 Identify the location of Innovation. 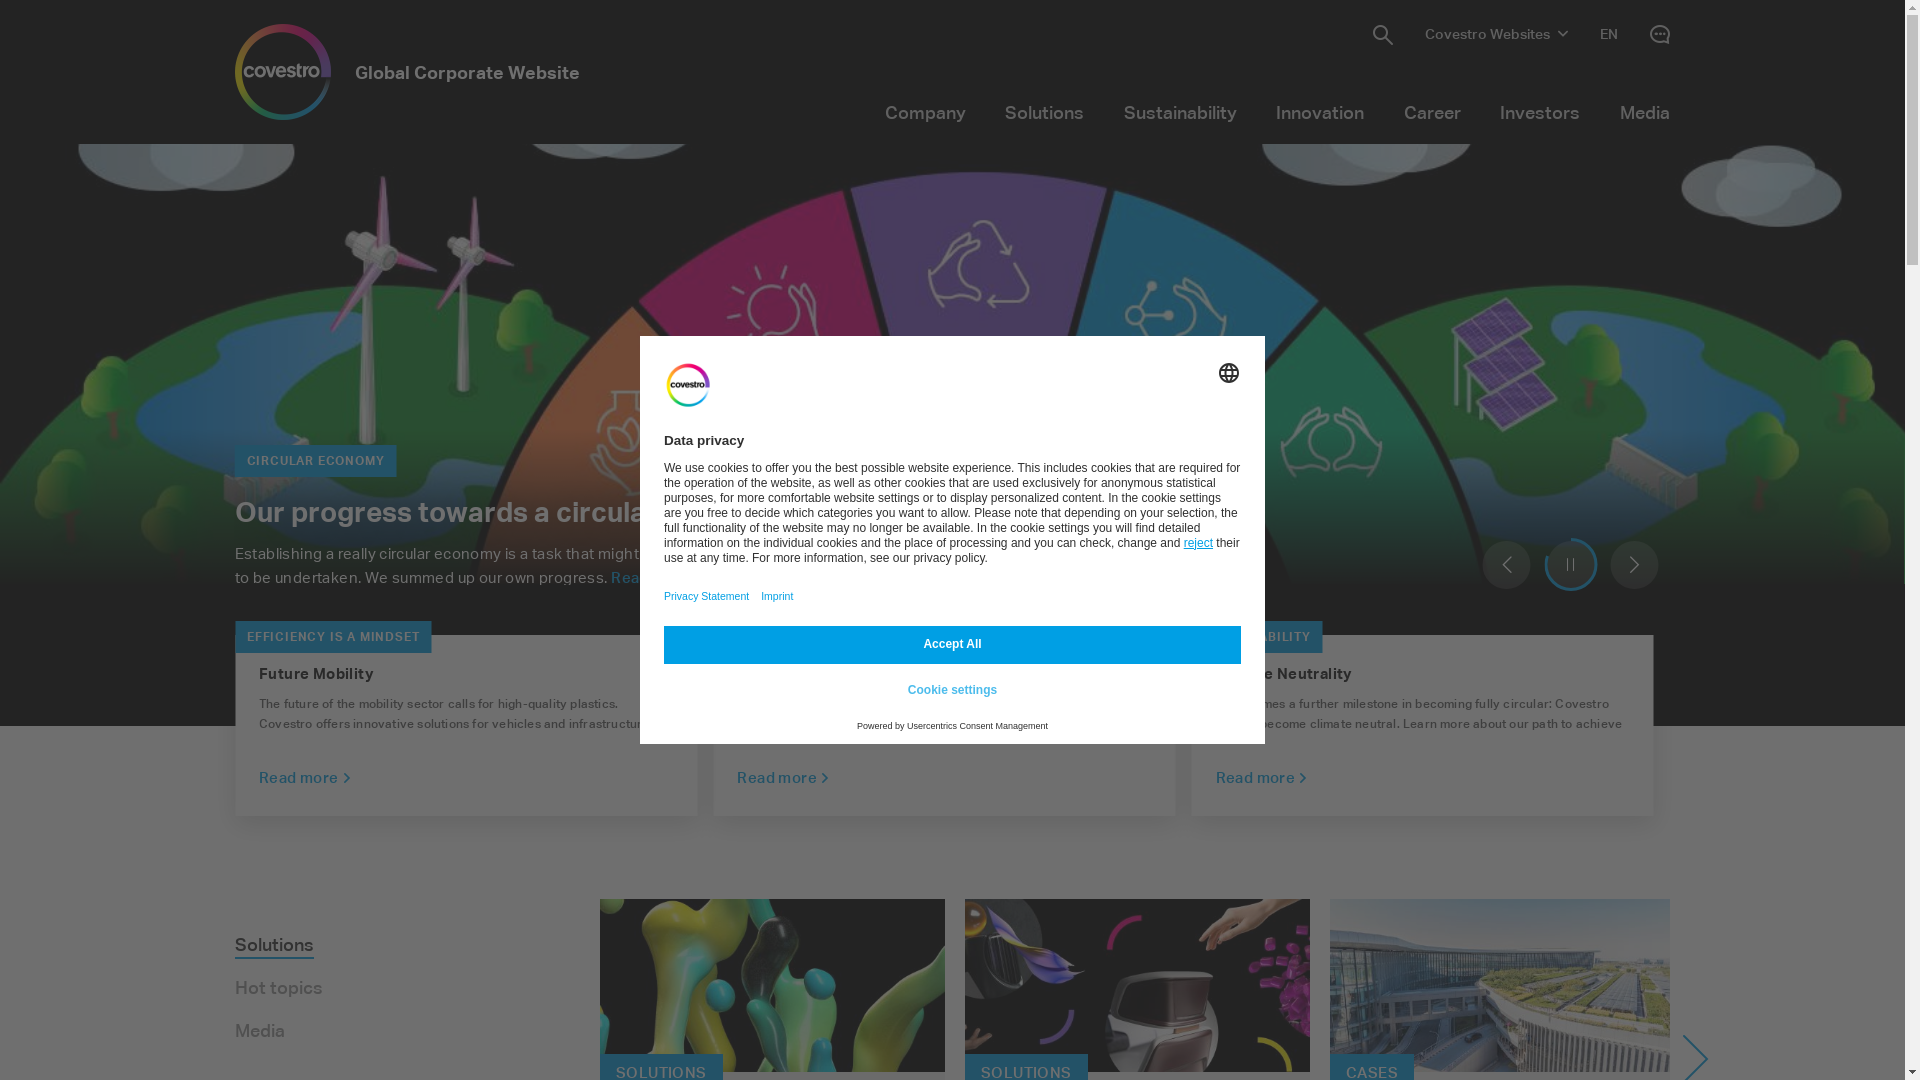
(1321, 112).